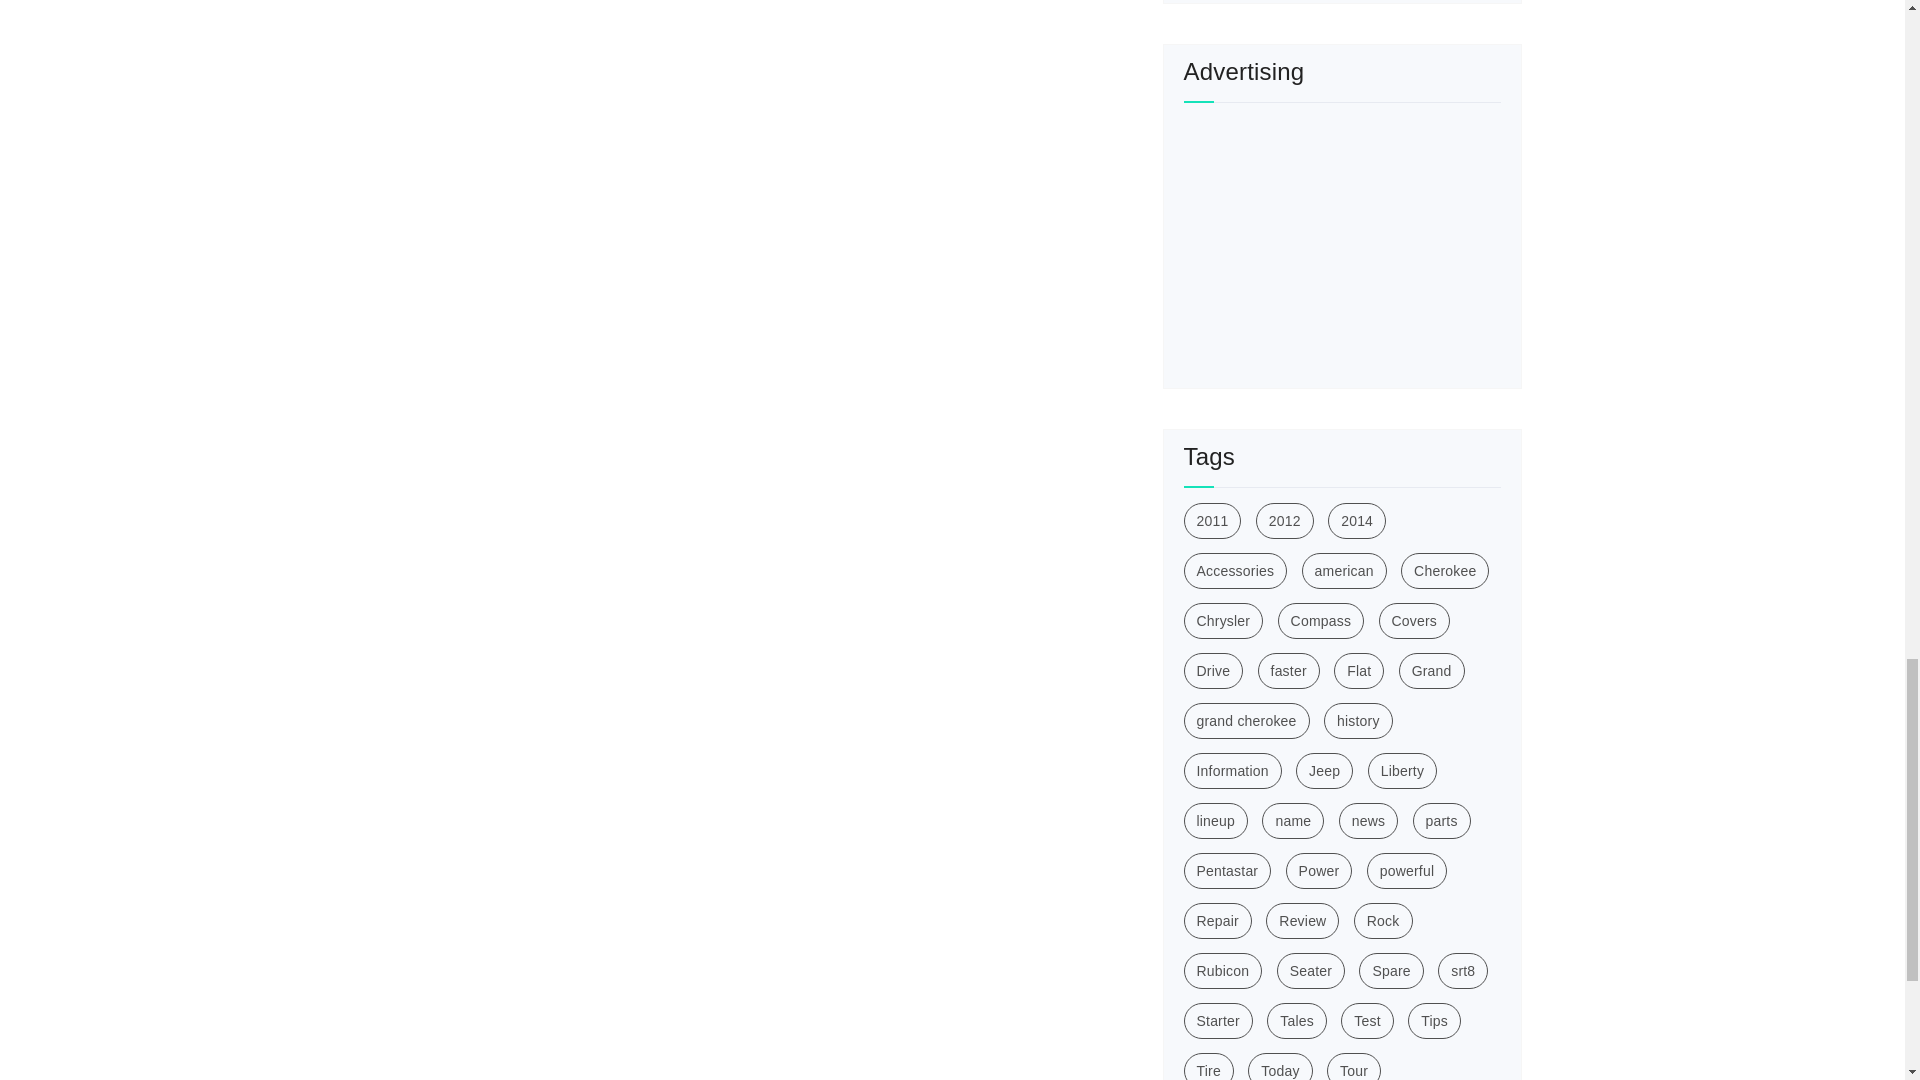 Image resolution: width=1920 pixels, height=1080 pixels. What do you see at coordinates (1344, 570) in the screenshot?
I see `american` at bounding box center [1344, 570].